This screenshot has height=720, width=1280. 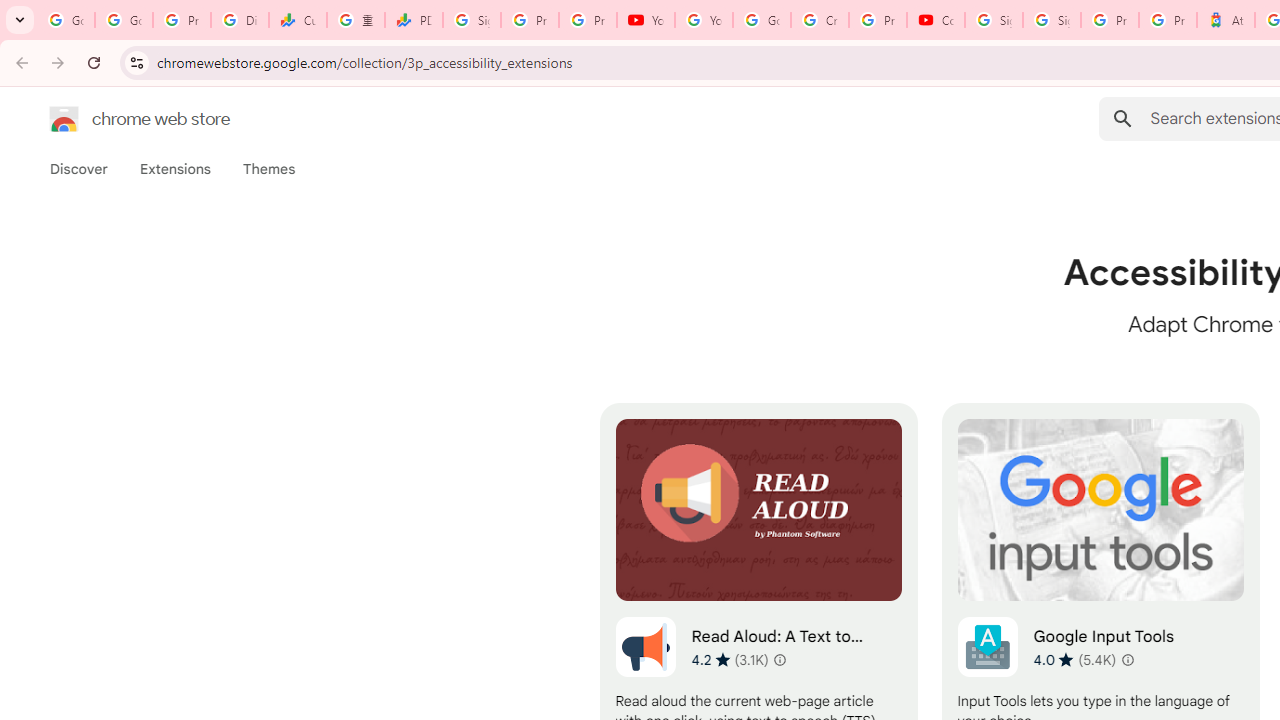 I want to click on Extensions, so click(x=174, y=169).